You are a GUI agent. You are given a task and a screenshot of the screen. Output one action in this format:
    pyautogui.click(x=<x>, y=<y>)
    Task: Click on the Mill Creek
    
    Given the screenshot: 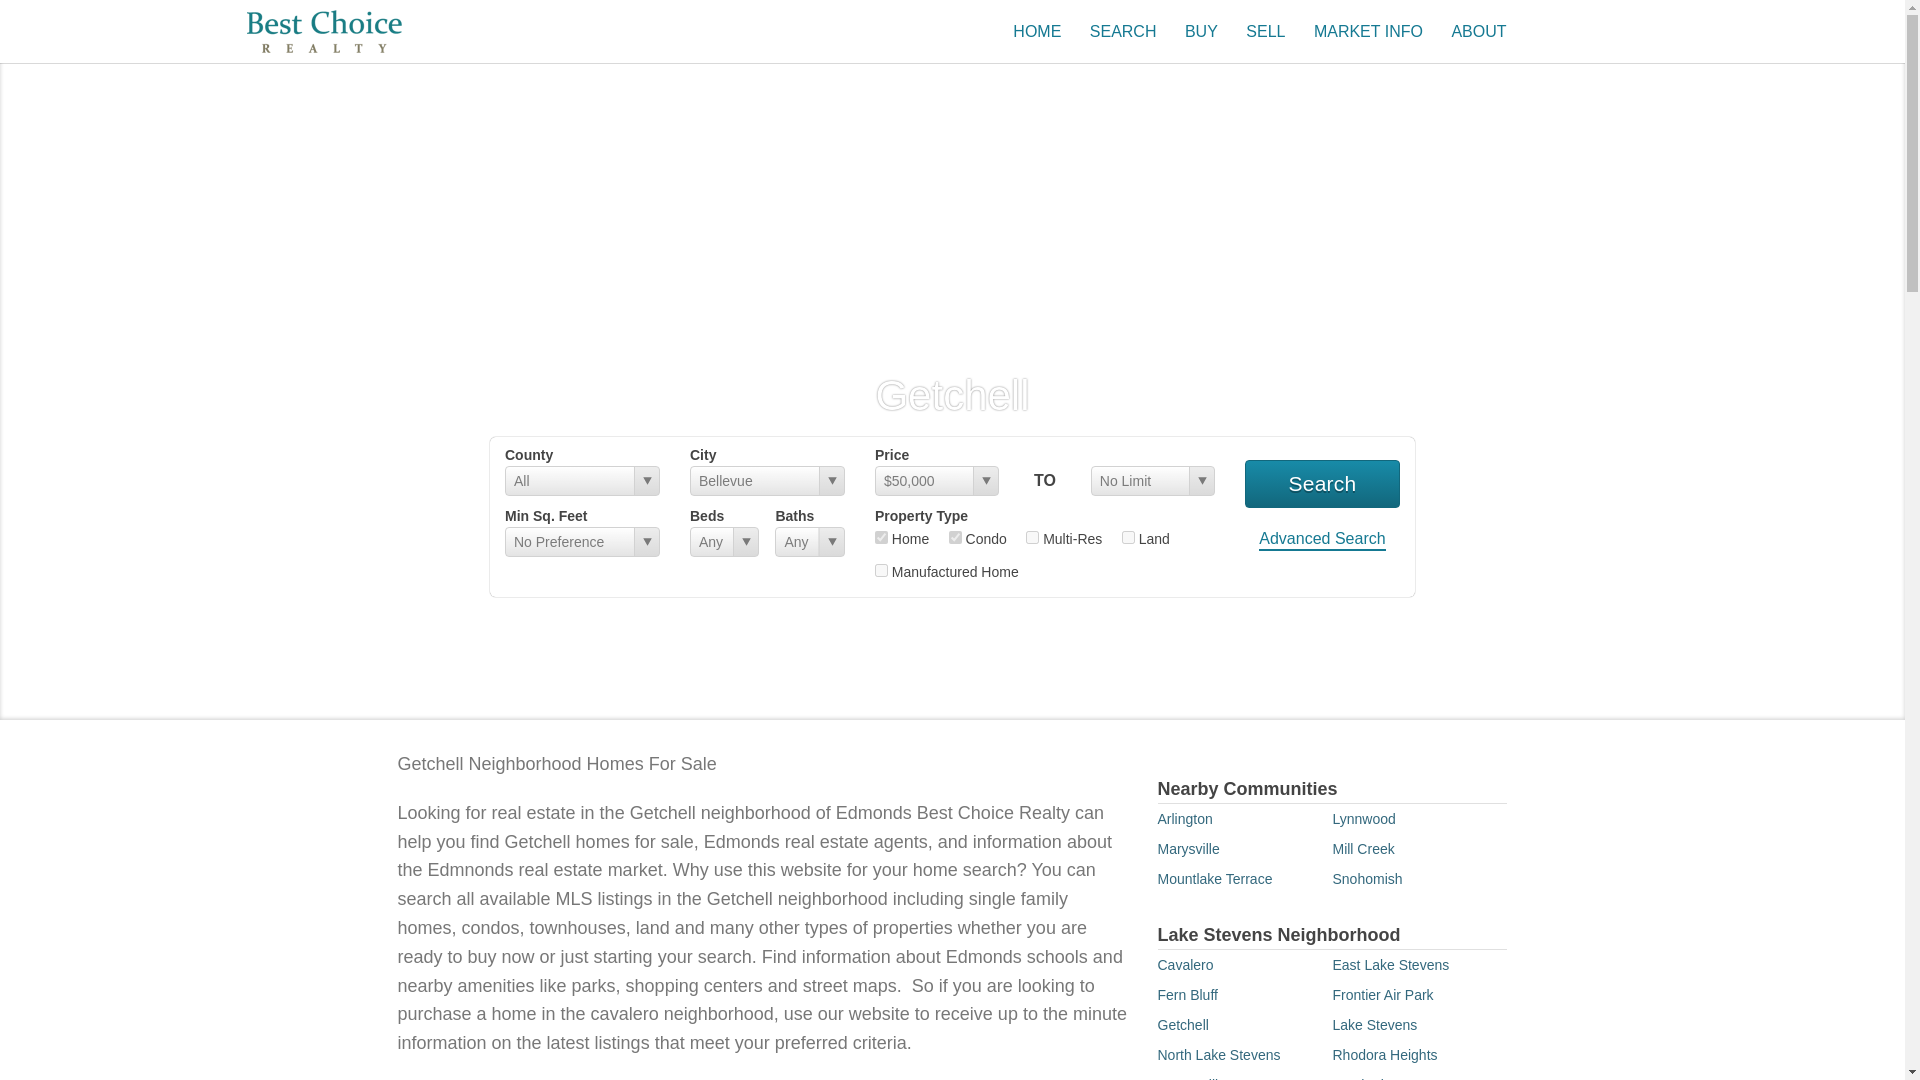 What is the action you would take?
    pyautogui.click(x=1362, y=849)
    